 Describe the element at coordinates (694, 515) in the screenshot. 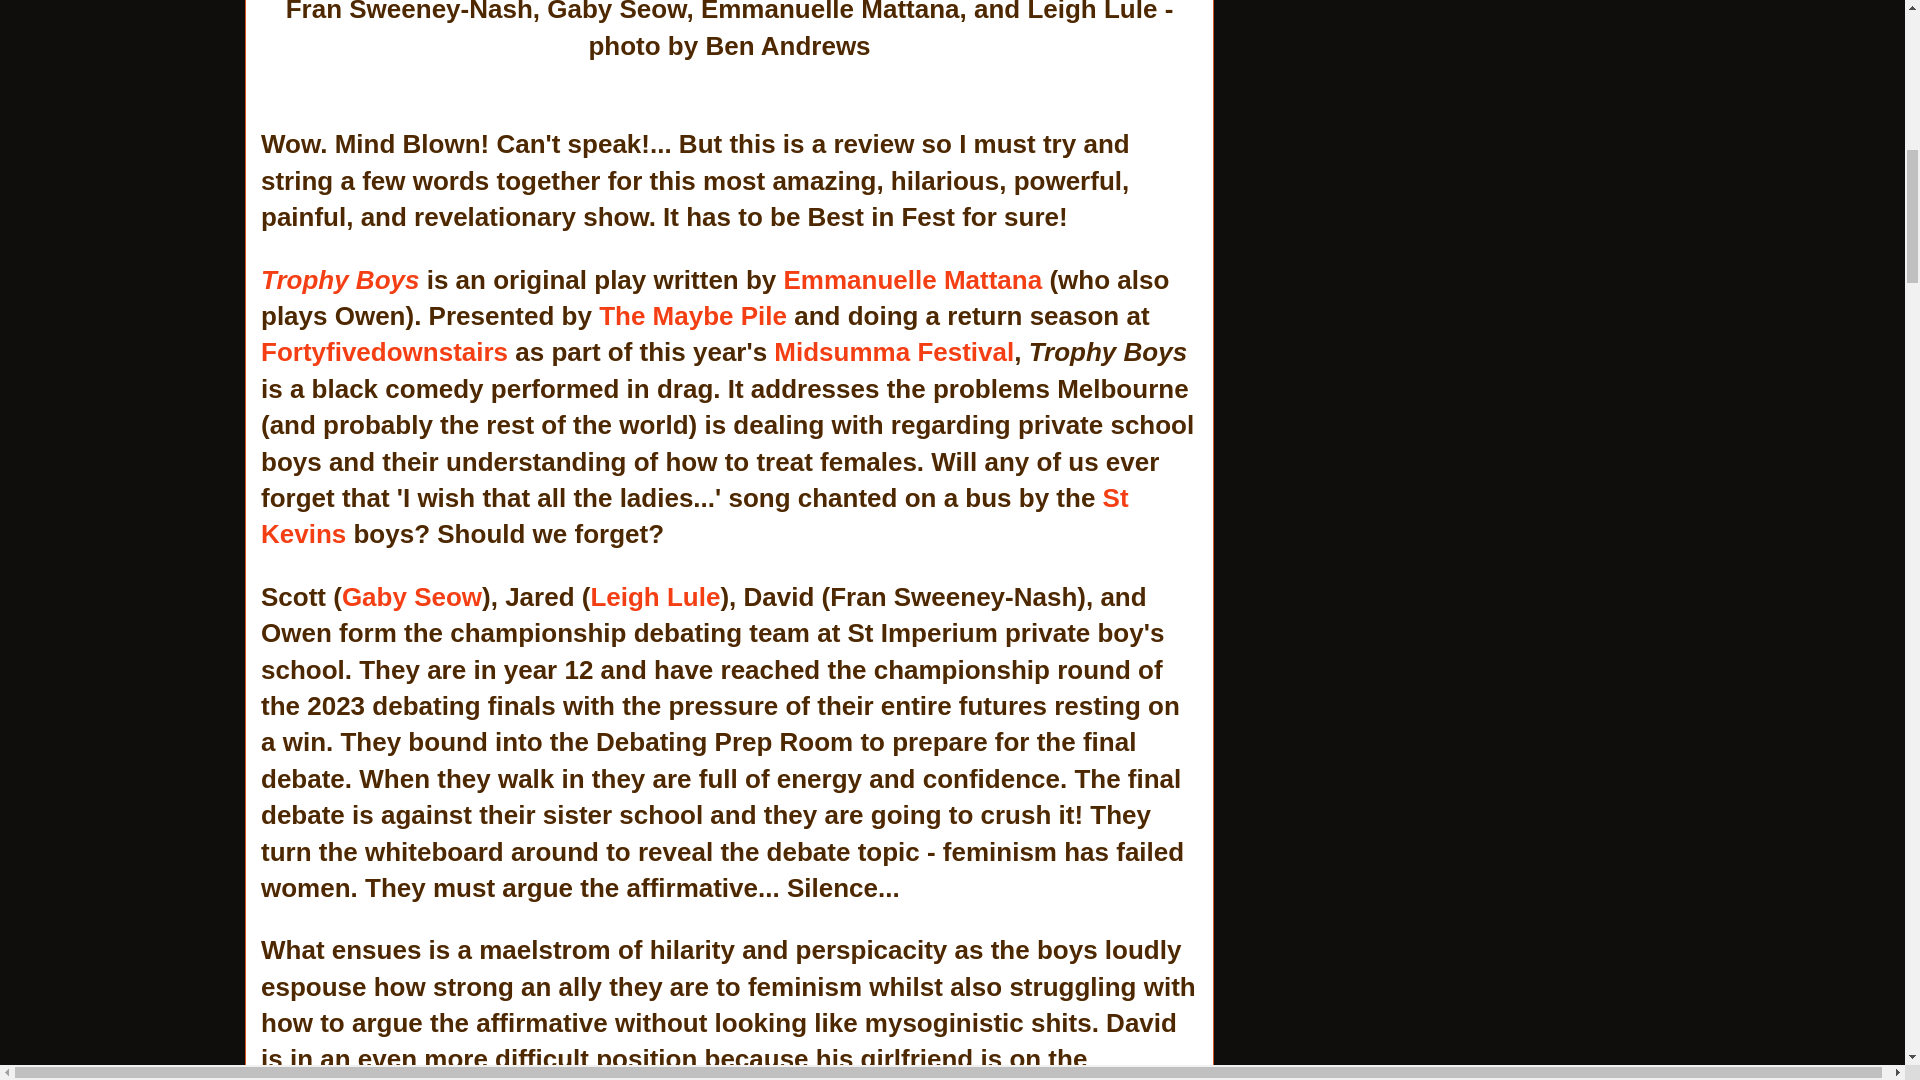

I see `St Kevins` at that location.